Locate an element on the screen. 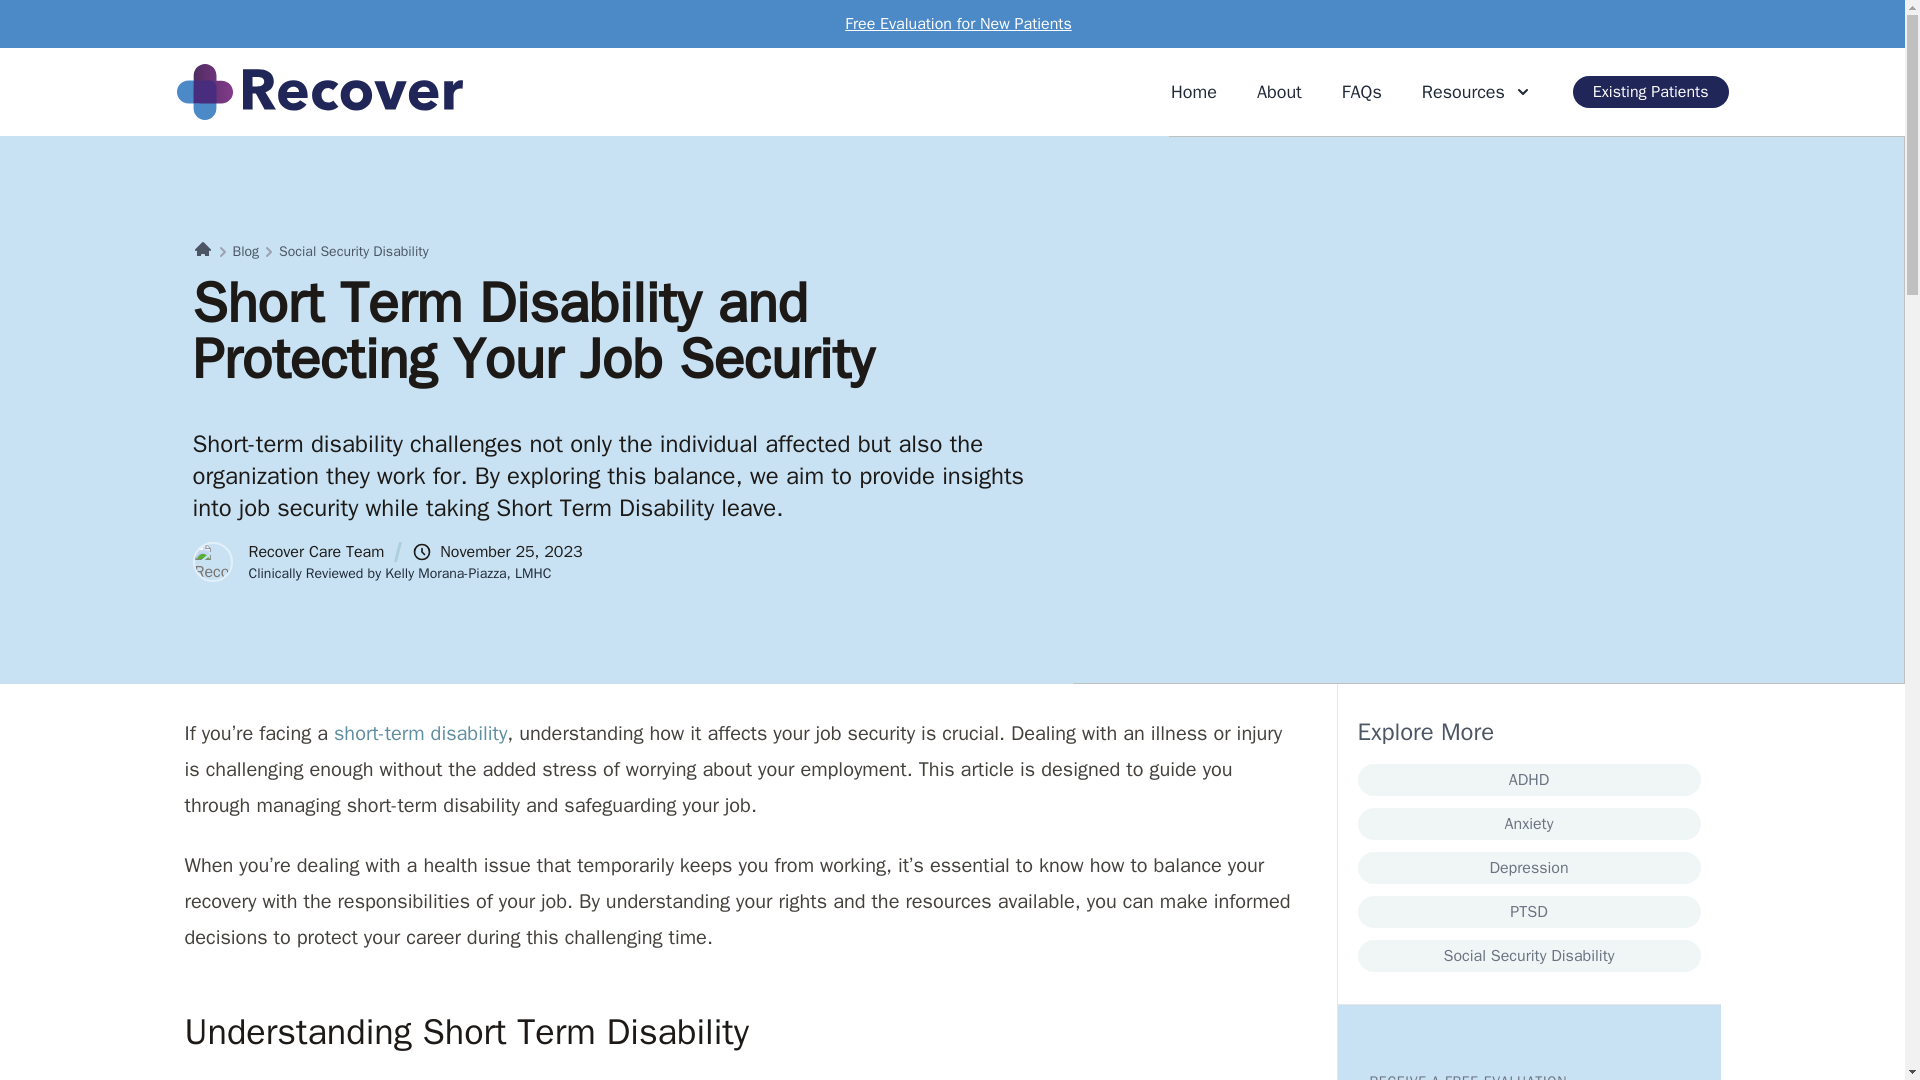 This screenshot has width=1920, height=1080. About is located at coordinates (1279, 91).